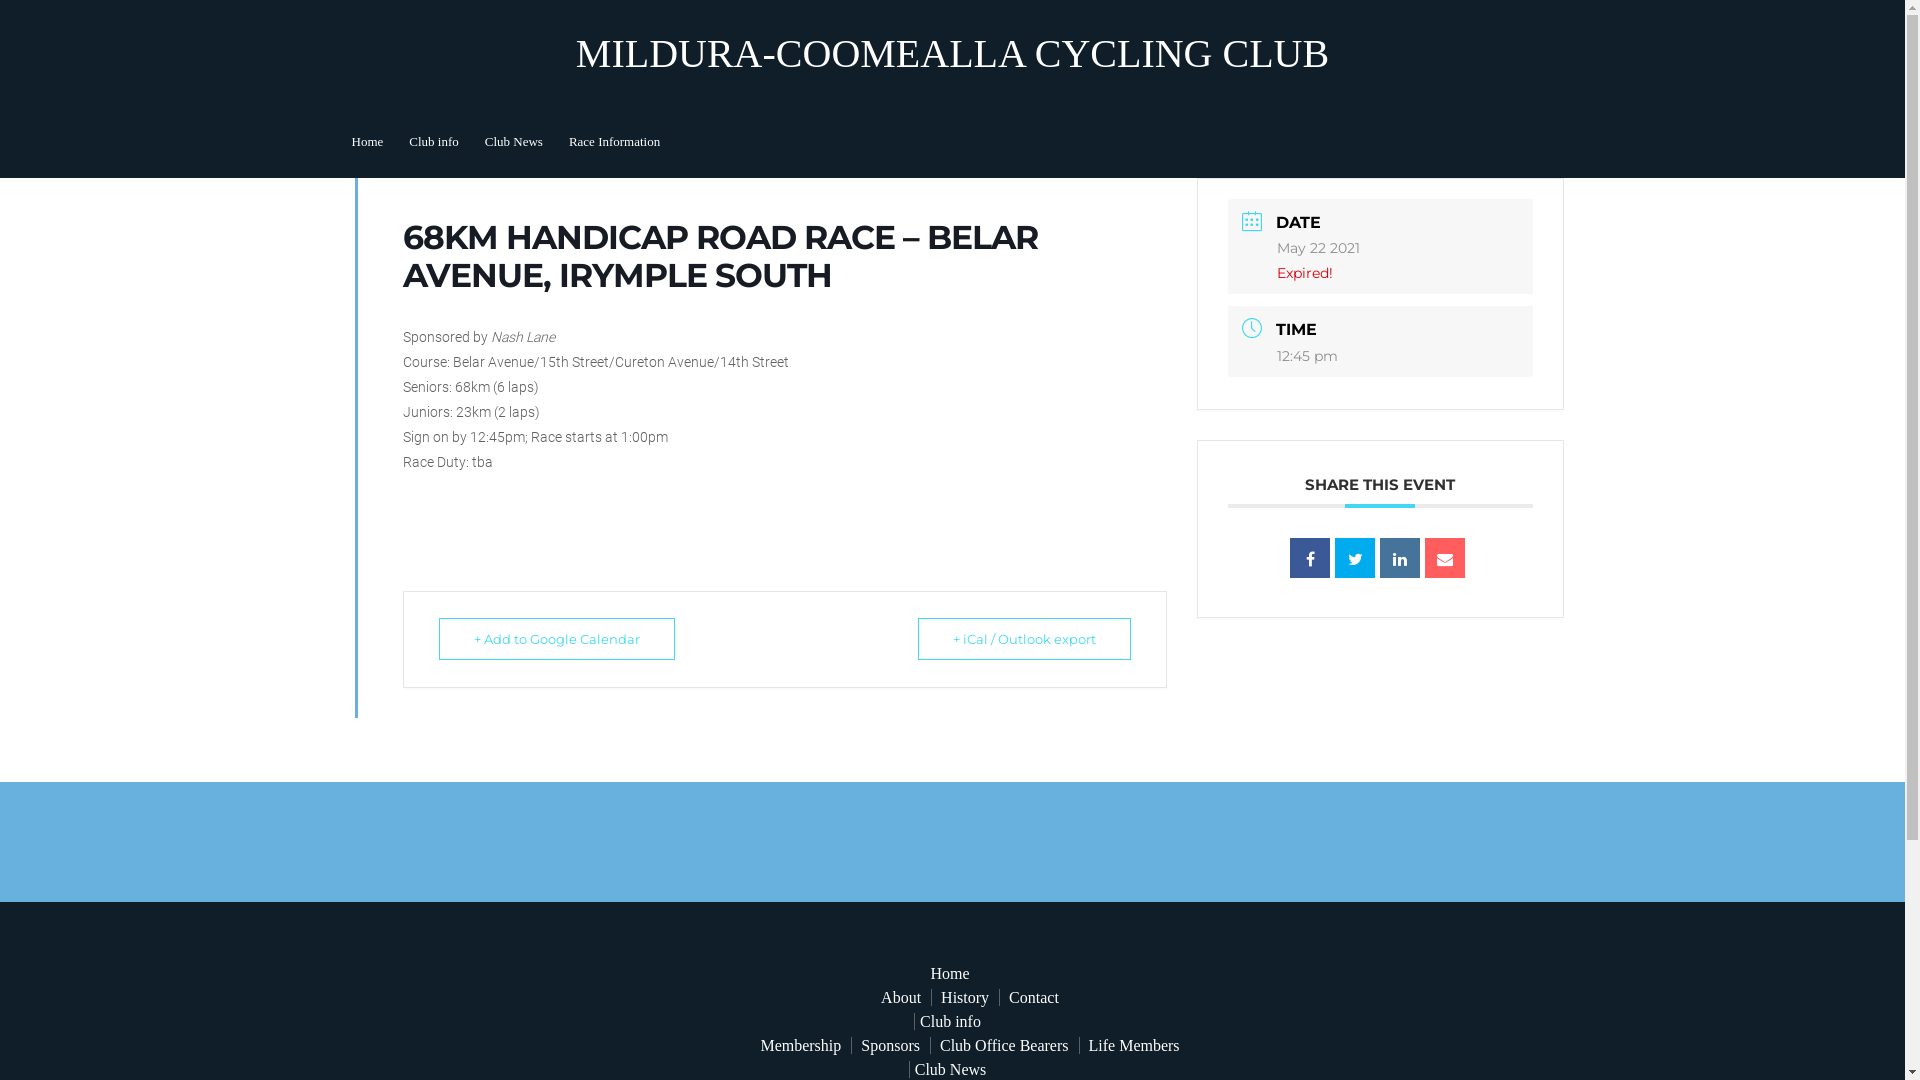 This screenshot has height=1080, width=1920. Describe the element at coordinates (950, 974) in the screenshot. I see `Home` at that location.